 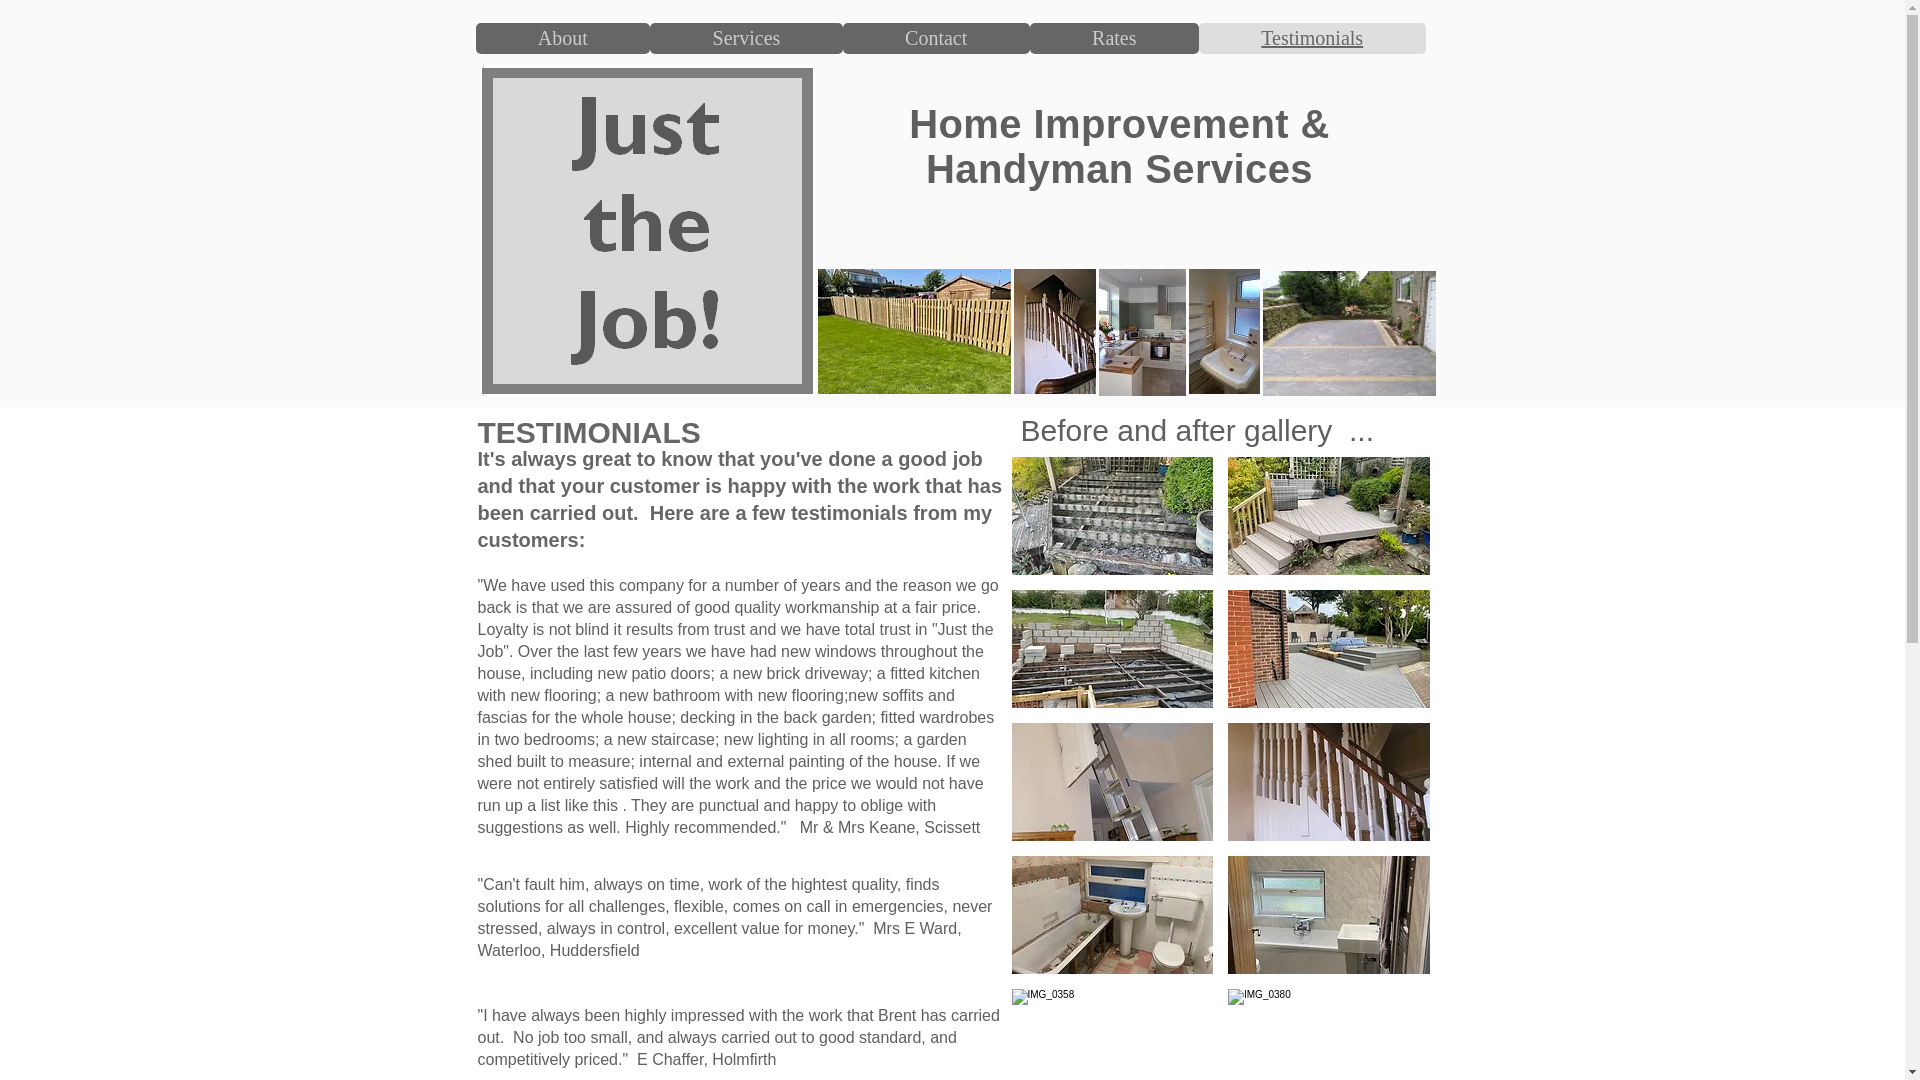 I want to click on Rates, so click(x=1114, y=38).